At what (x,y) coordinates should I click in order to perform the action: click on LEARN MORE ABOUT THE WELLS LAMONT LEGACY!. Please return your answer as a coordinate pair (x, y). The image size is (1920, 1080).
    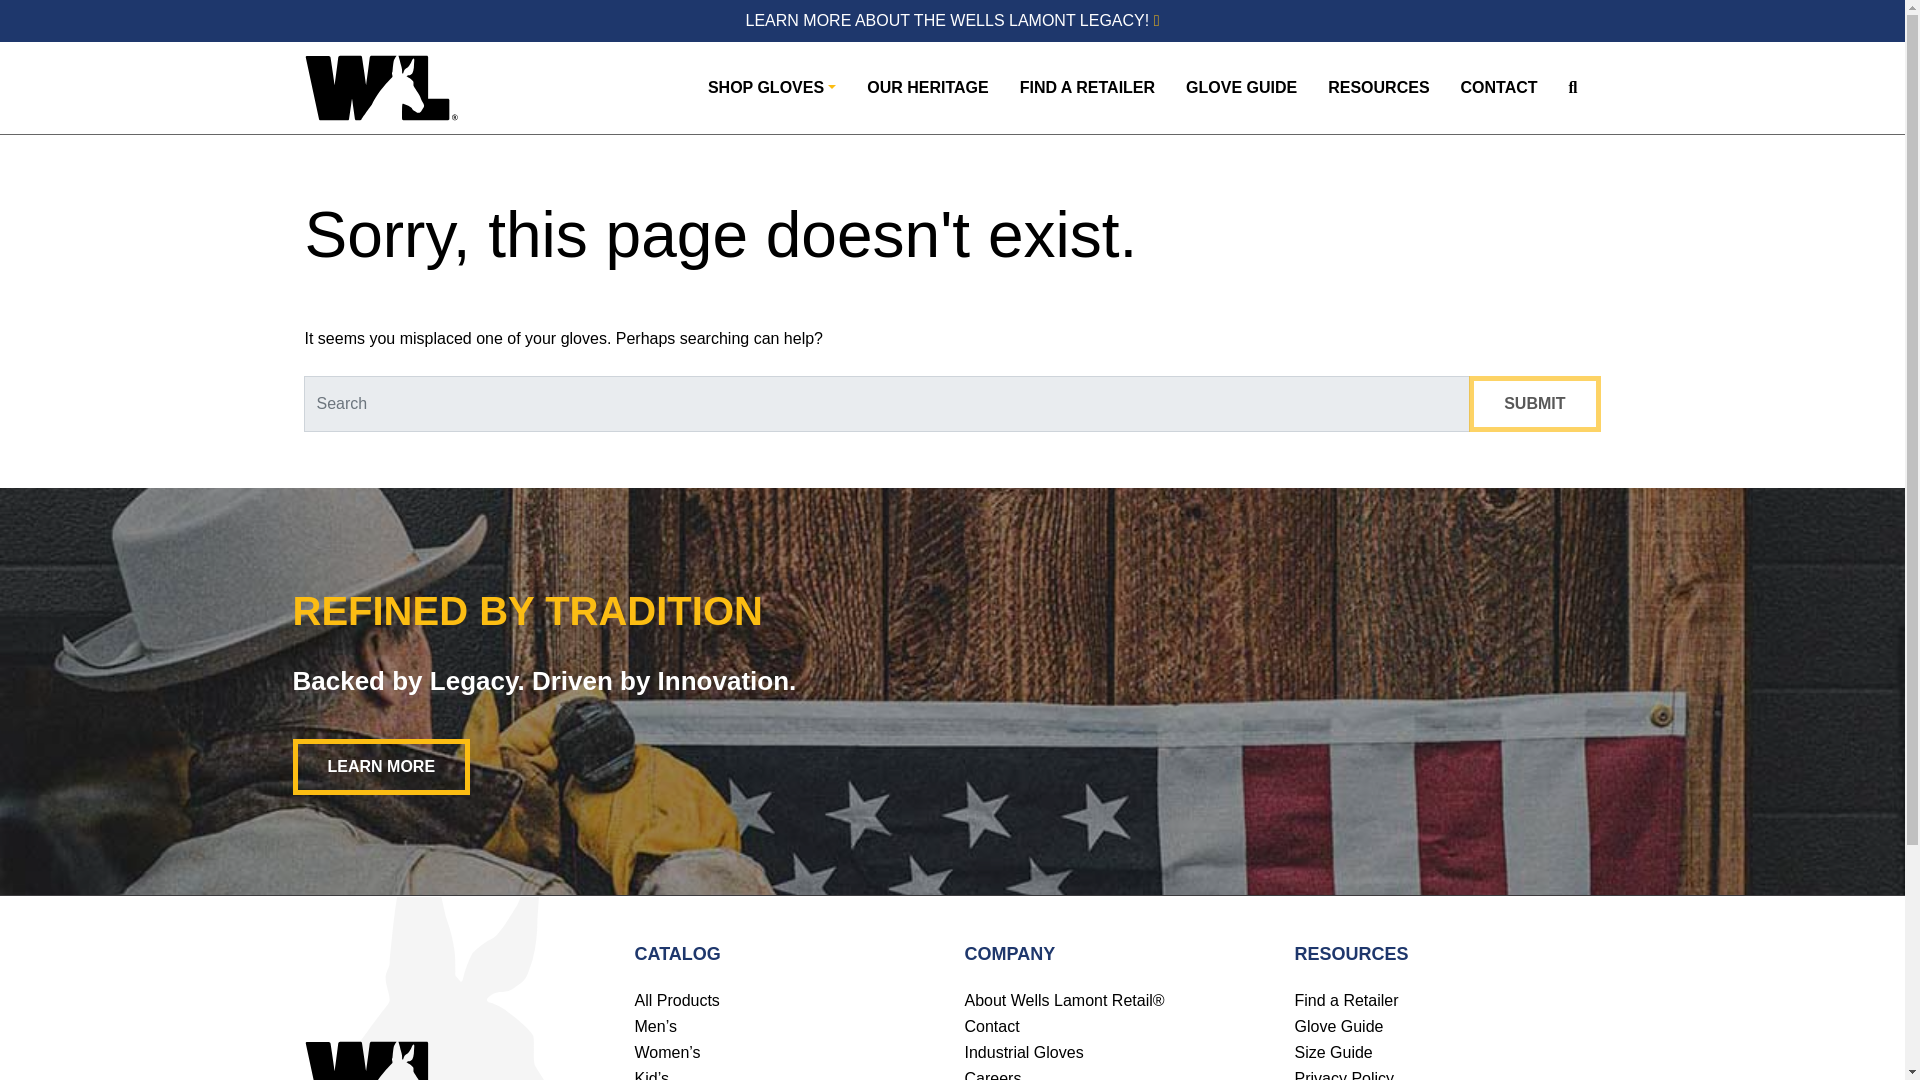
    Looking at the image, I should click on (952, 20).